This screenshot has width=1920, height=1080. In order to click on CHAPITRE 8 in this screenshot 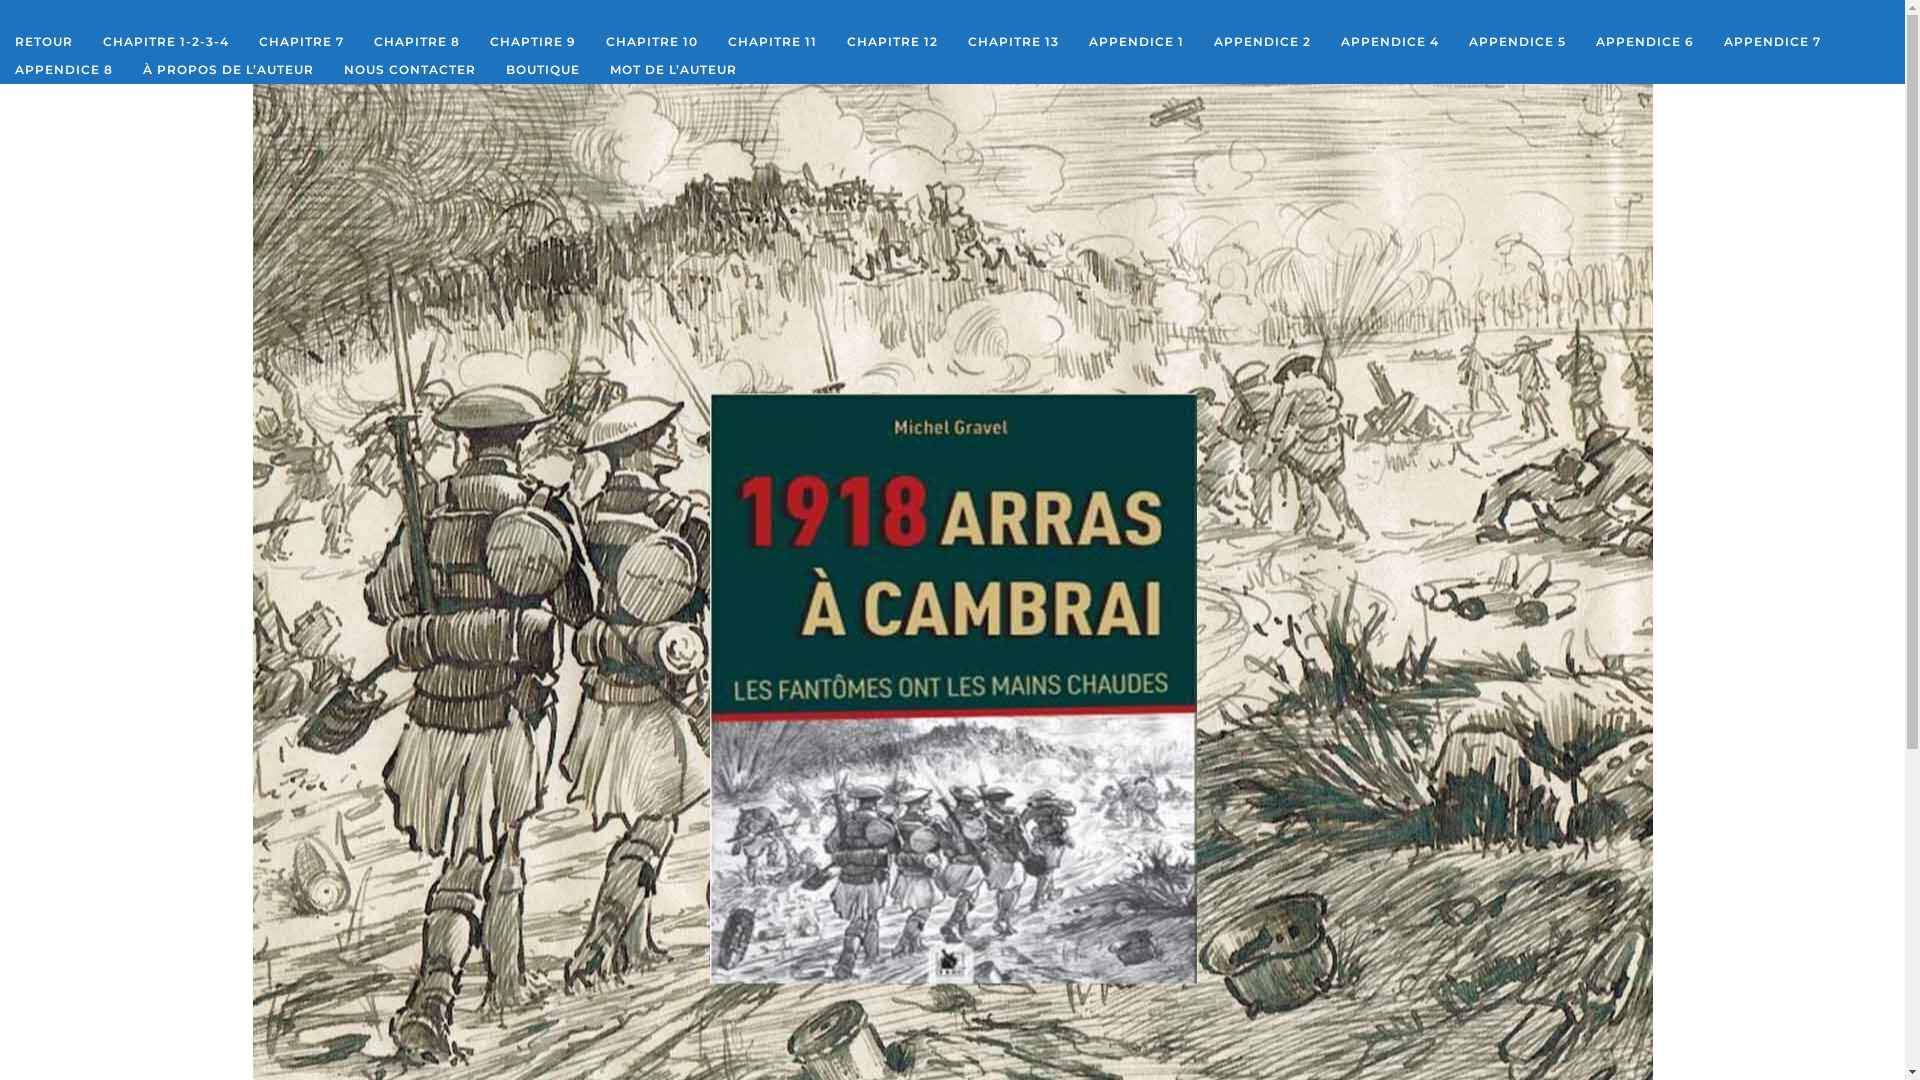, I will do `click(417, 42)`.